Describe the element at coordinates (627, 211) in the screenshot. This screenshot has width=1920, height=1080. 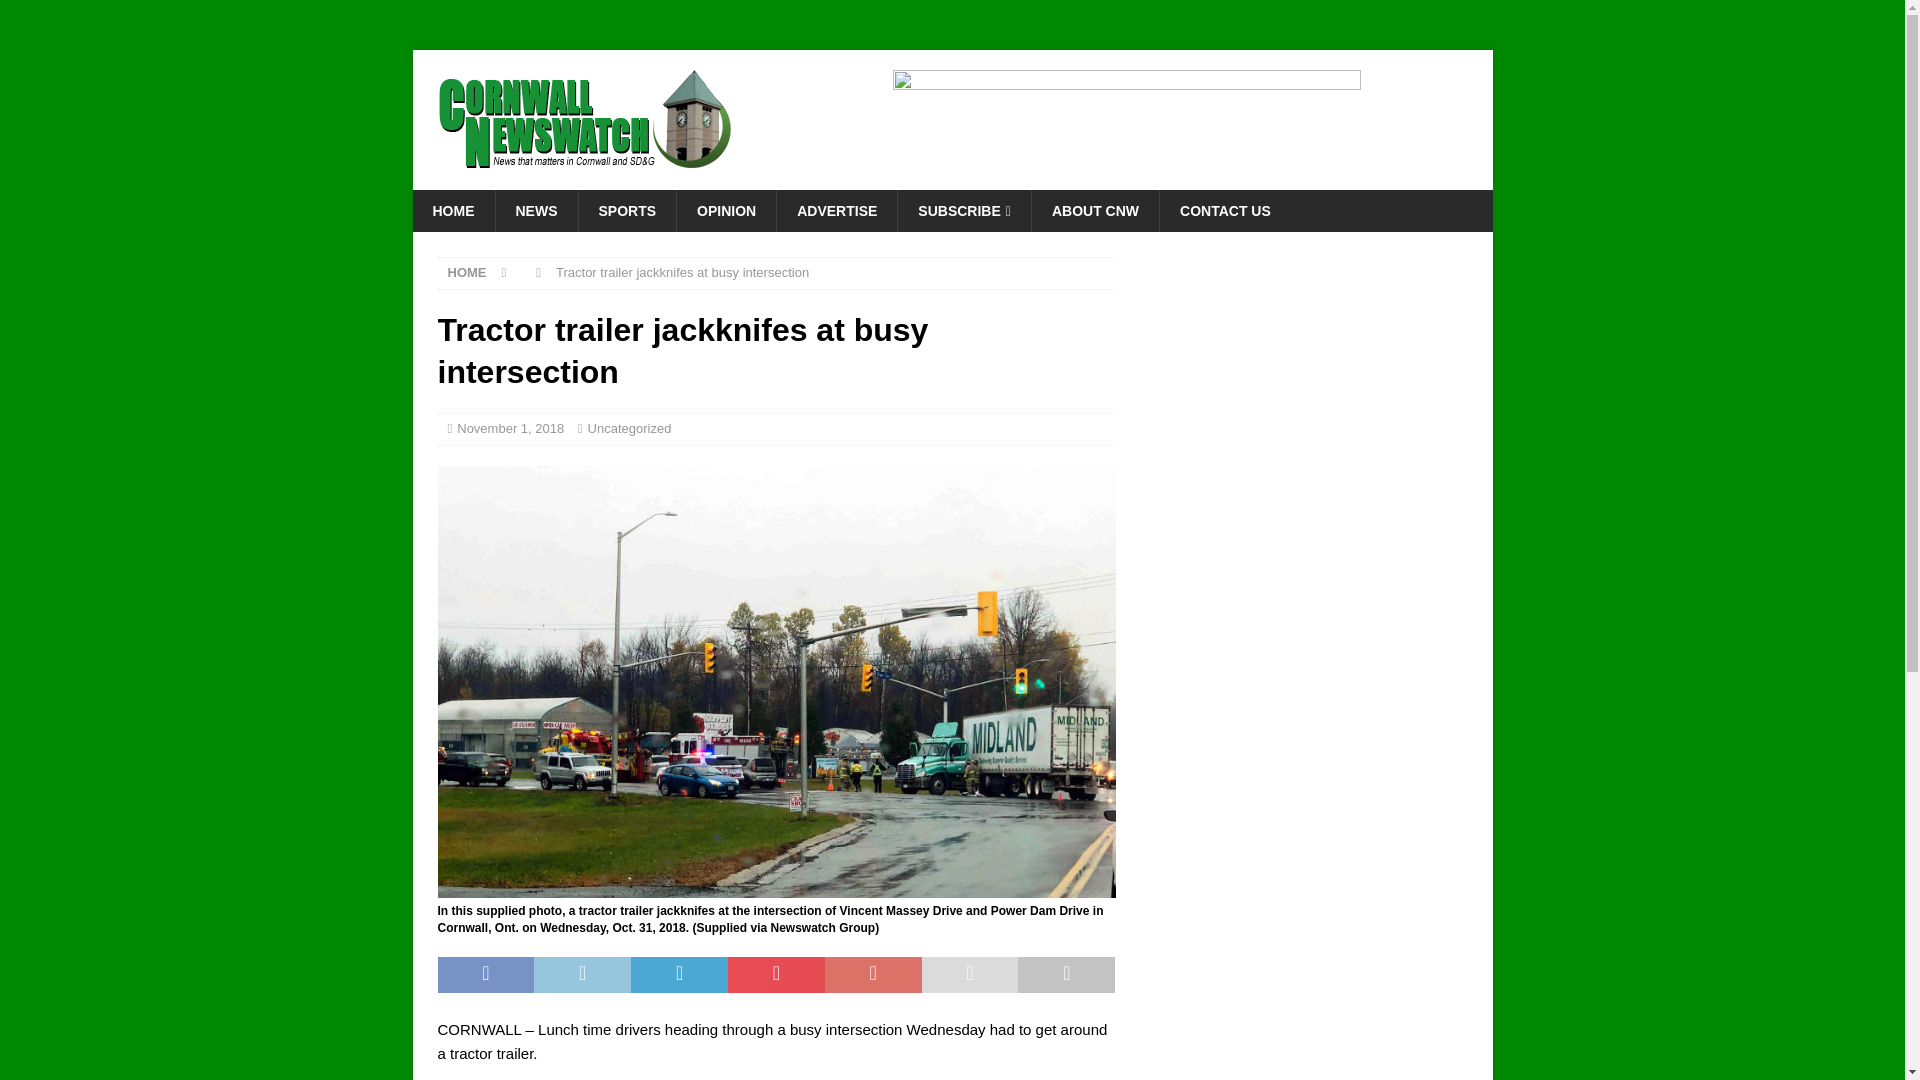
I see `SPORTS` at that location.